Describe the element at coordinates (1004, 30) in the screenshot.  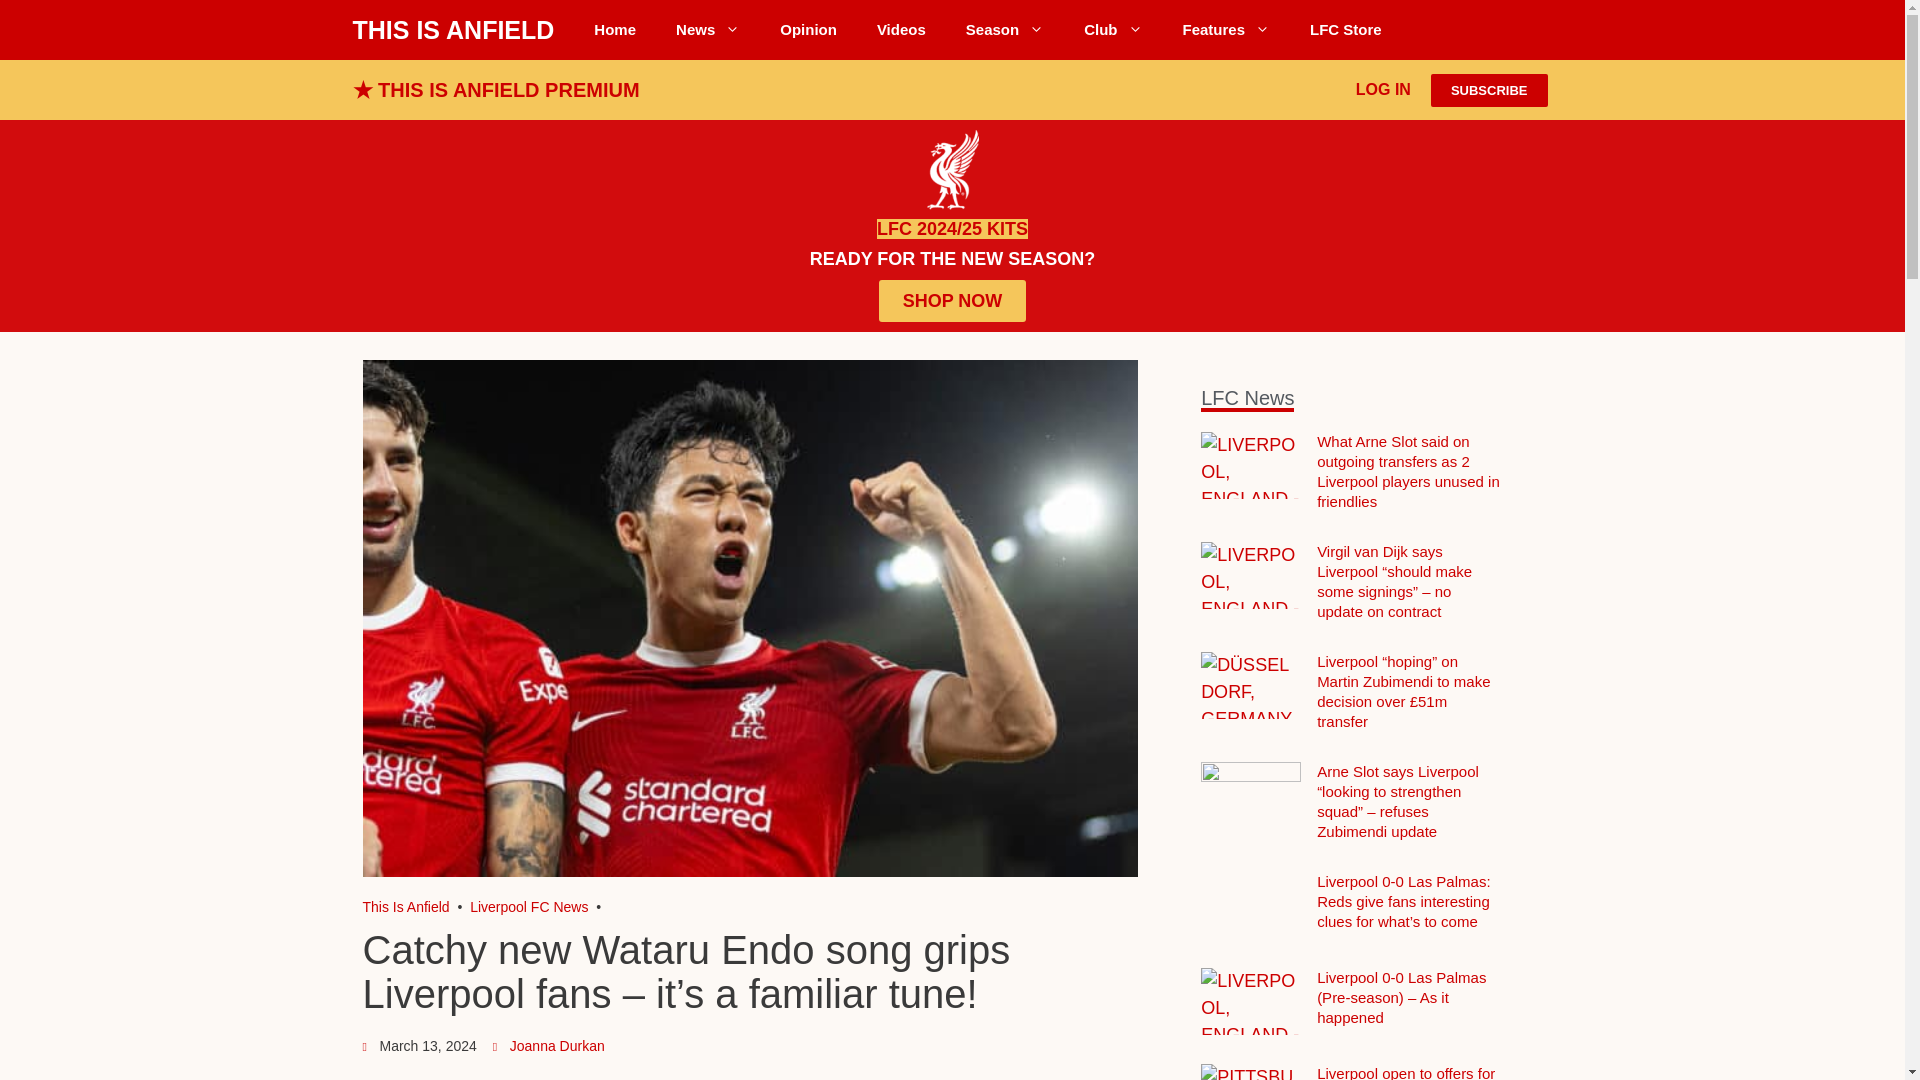
I see `Season` at that location.